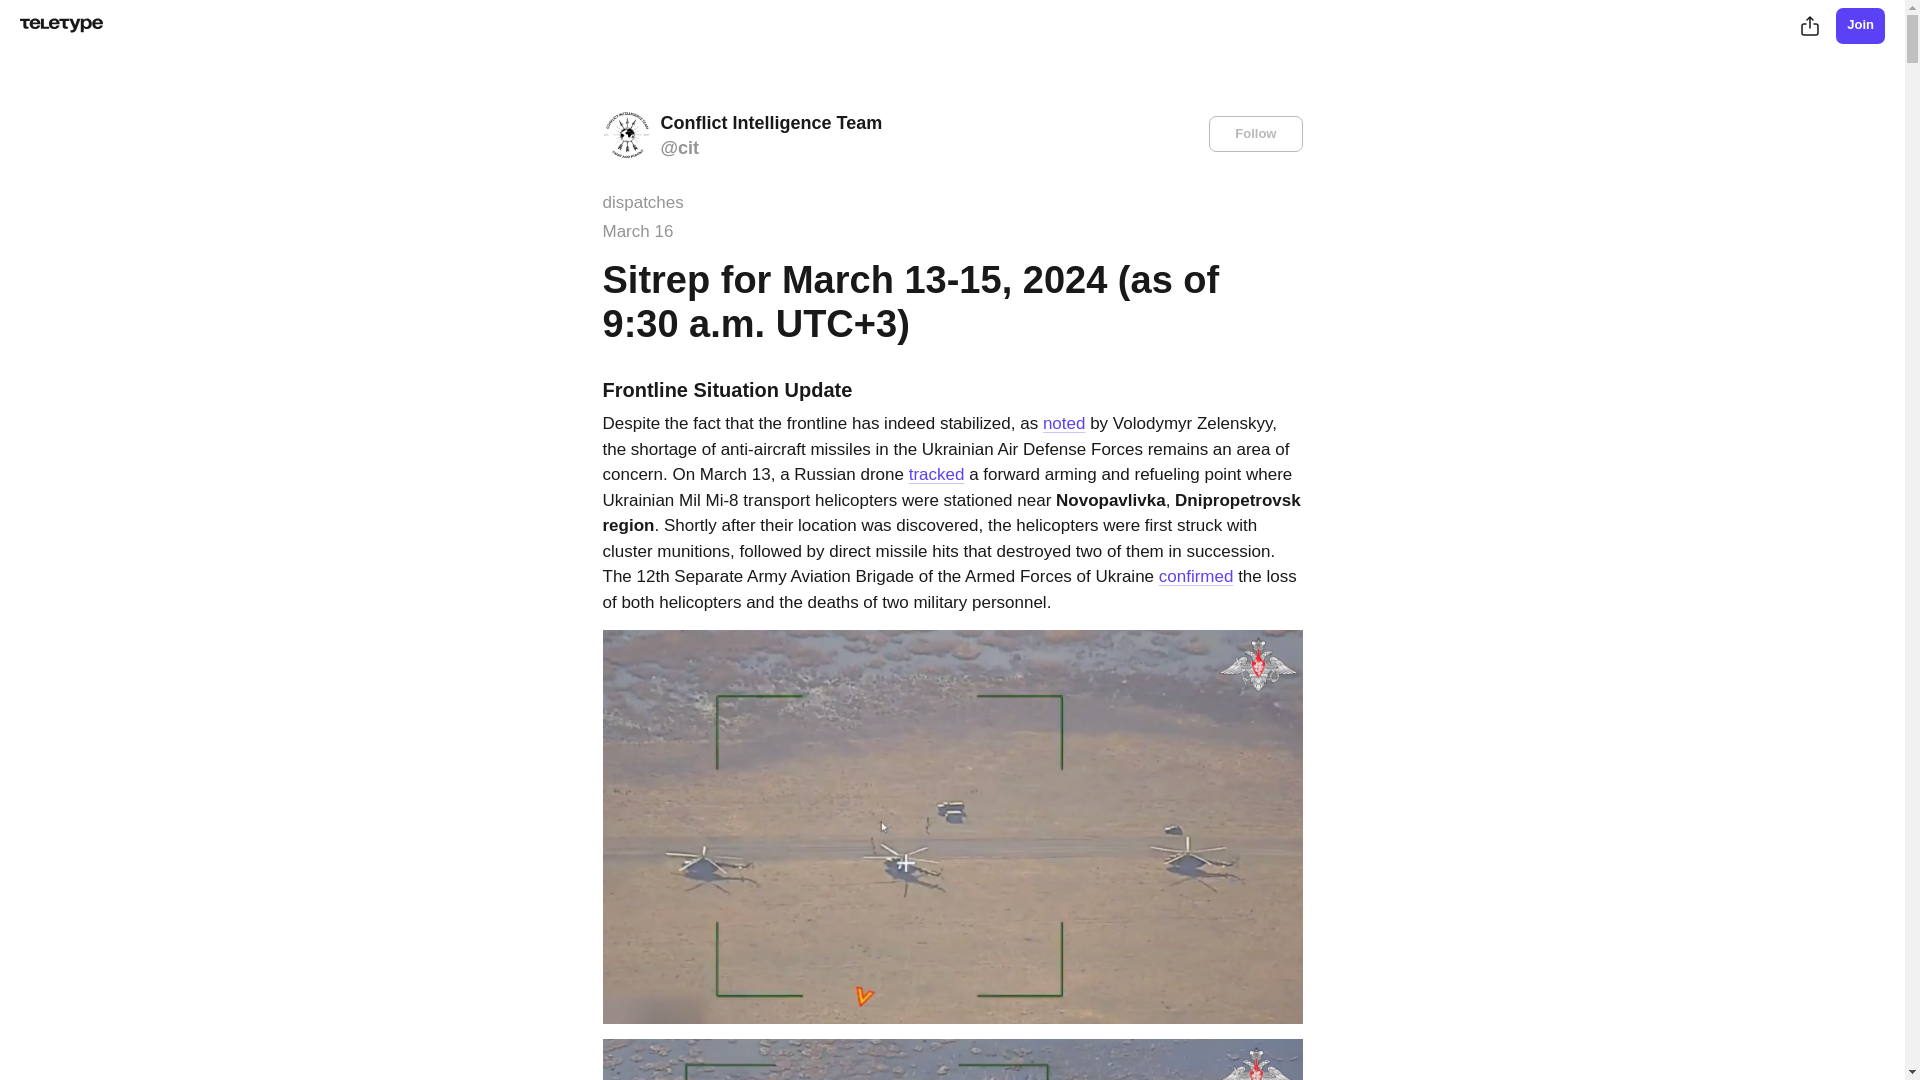 Image resolution: width=1920 pixels, height=1080 pixels. What do you see at coordinates (1860, 26) in the screenshot?
I see `Join` at bounding box center [1860, 26].